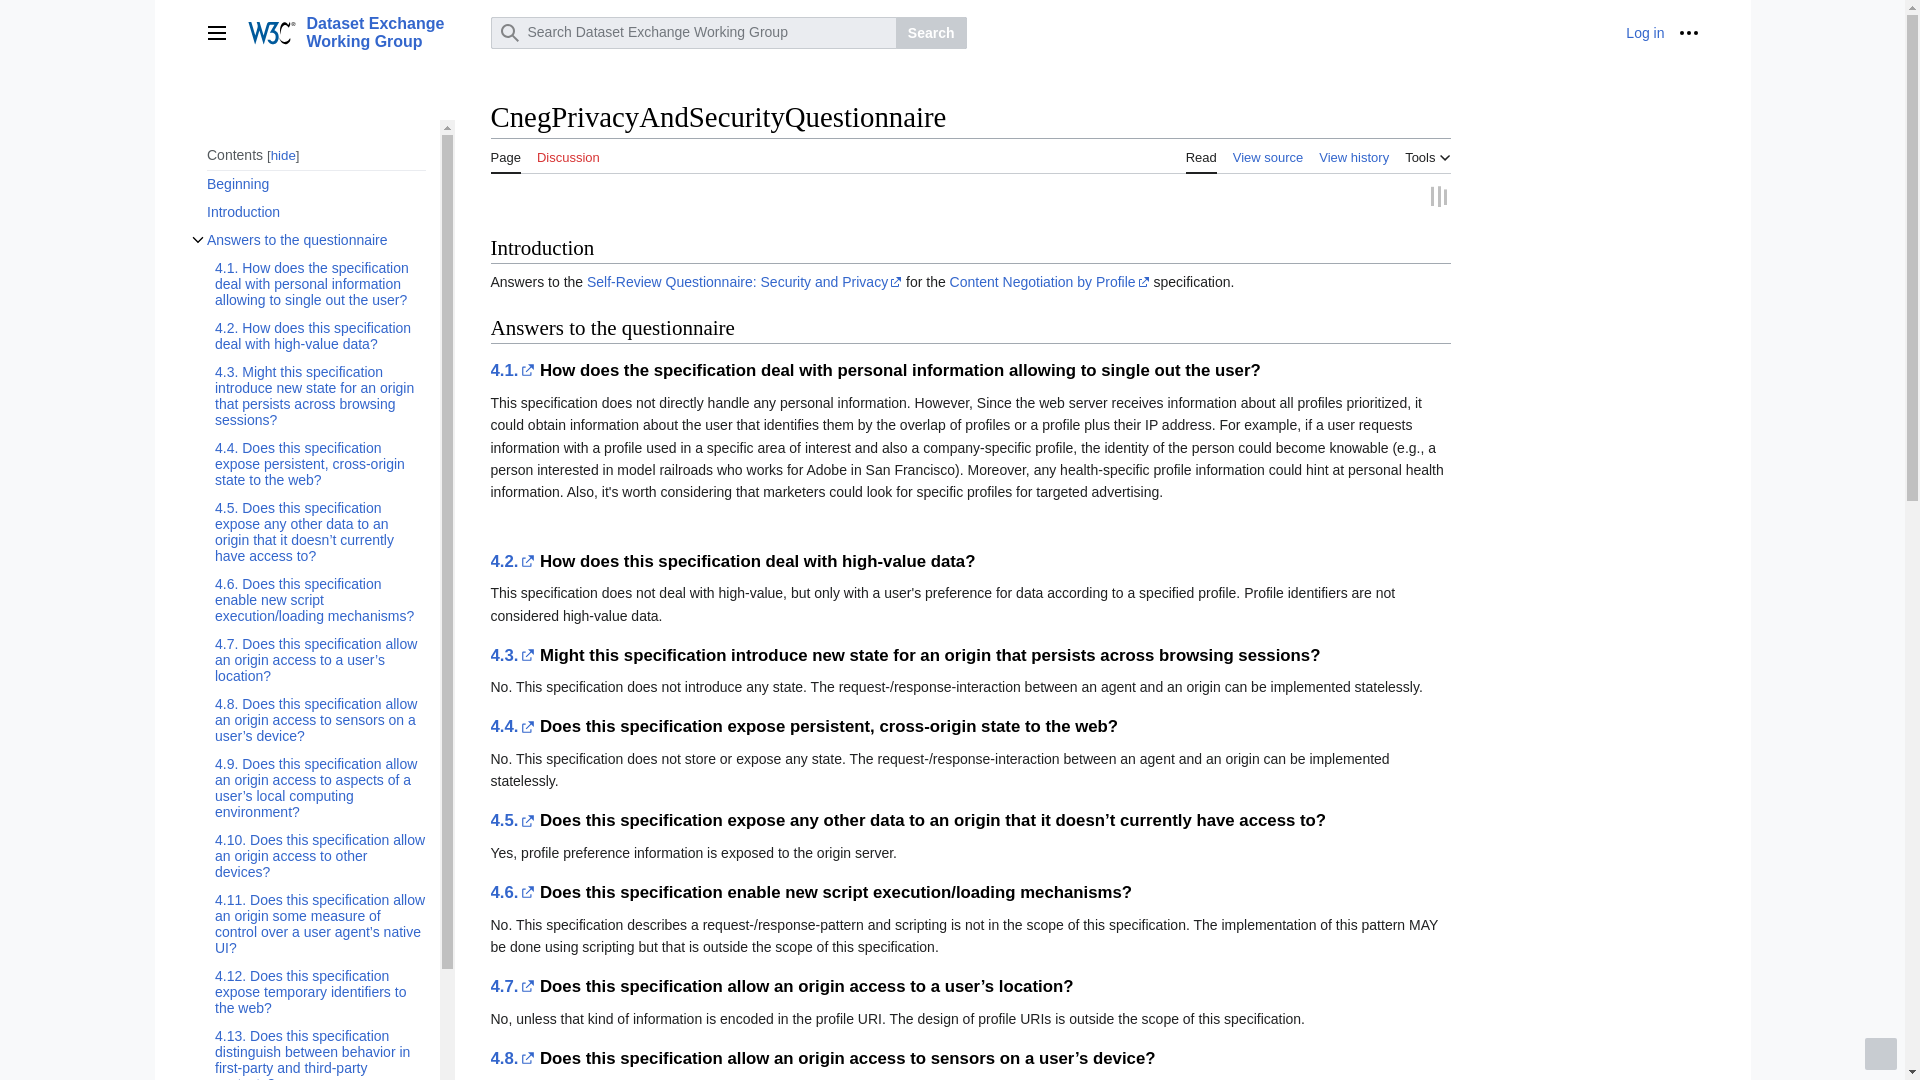 This screenshot has height=1080, width=1920. Describe the element at coordinates (314, 183) in the screenshot. I see `Beginning` at that location.